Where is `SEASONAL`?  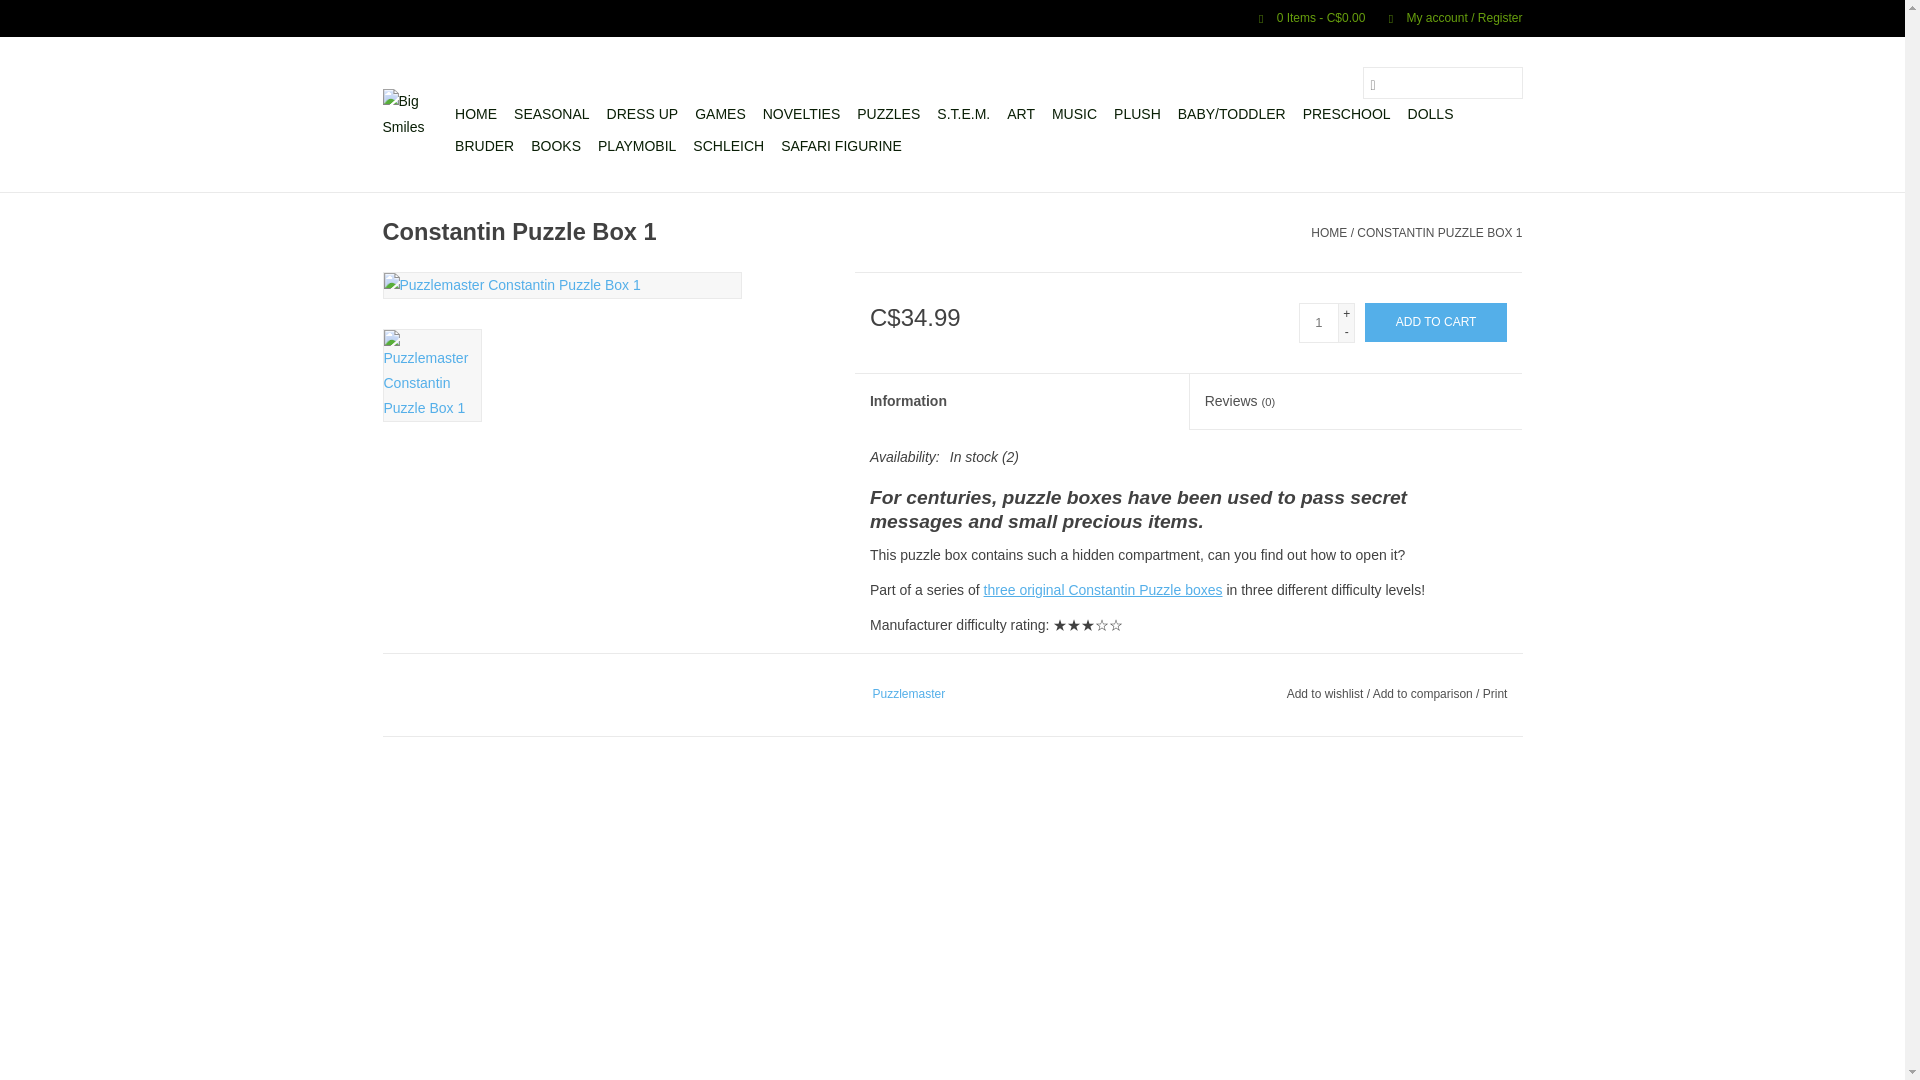
SEASONAL is located at coordinates (552, 114).